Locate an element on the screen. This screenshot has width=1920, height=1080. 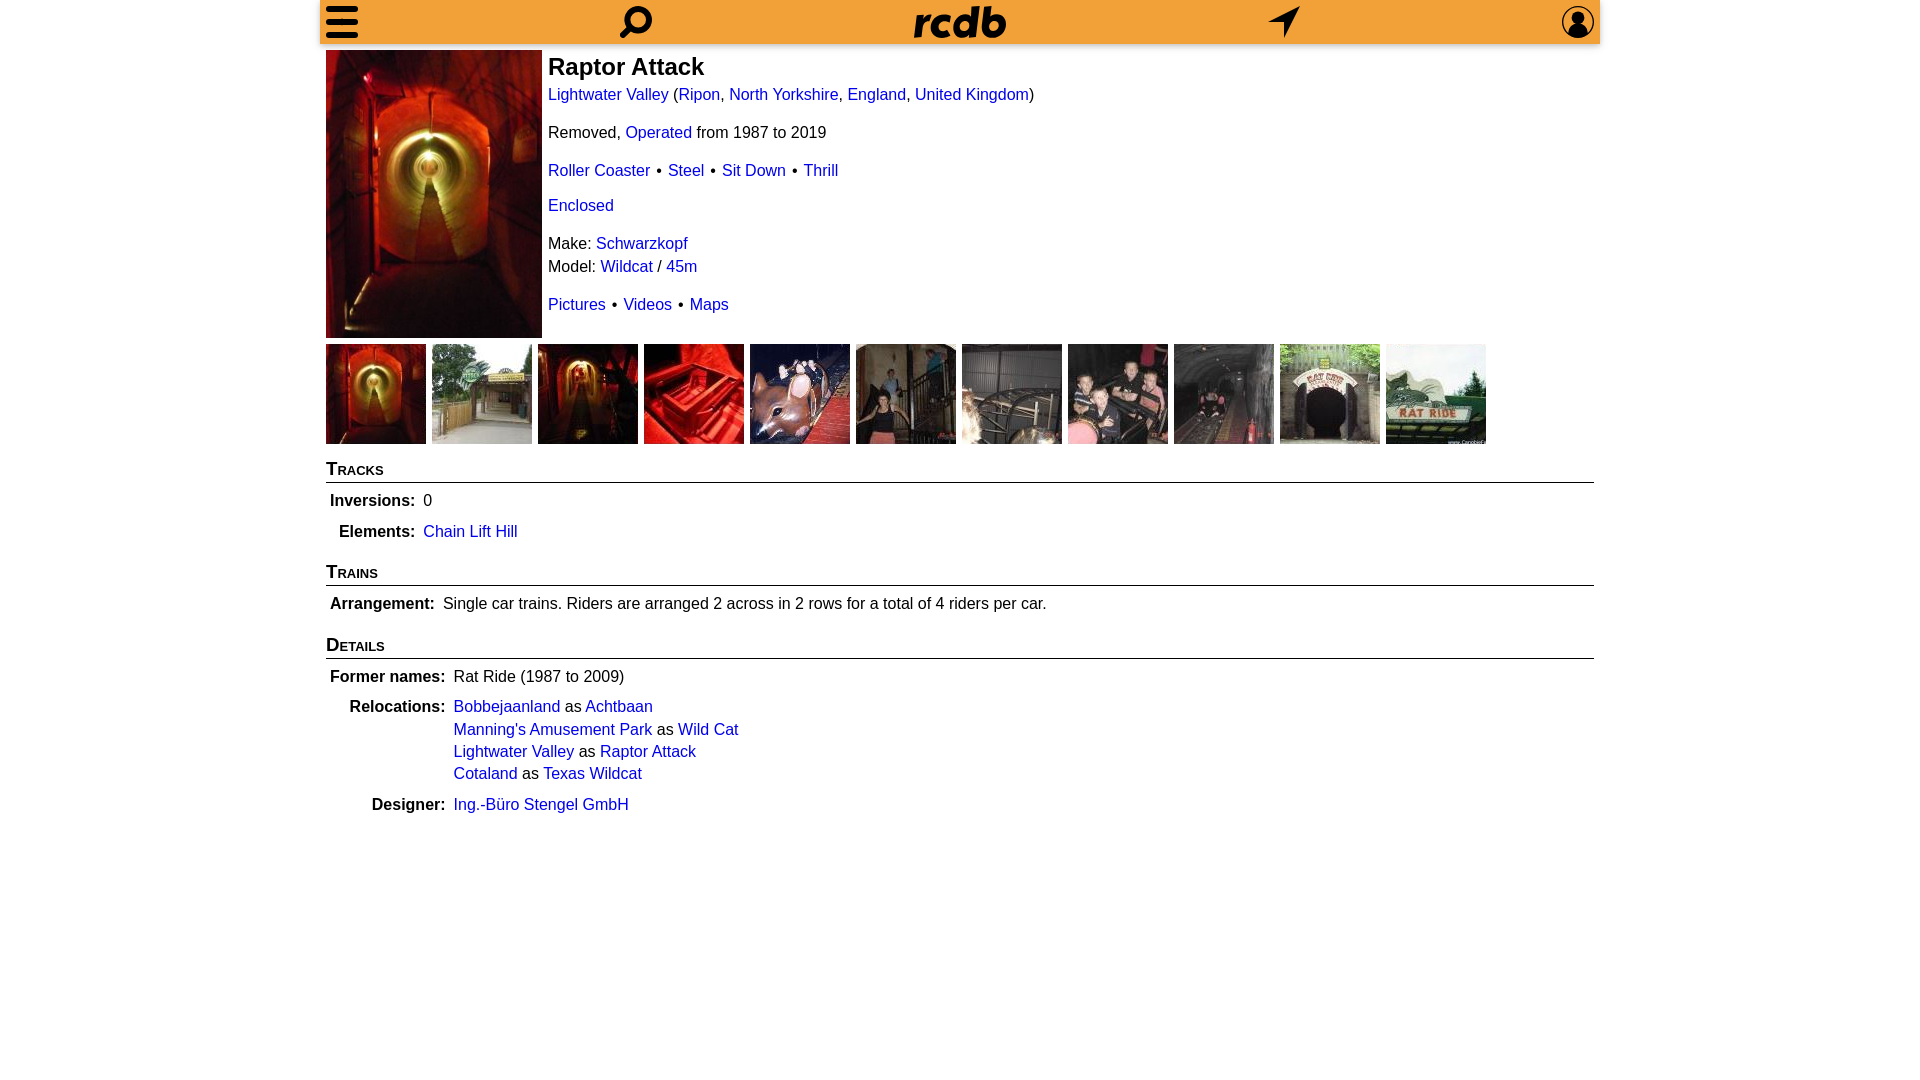
Achtbaan is located at coordinates (618, 706).